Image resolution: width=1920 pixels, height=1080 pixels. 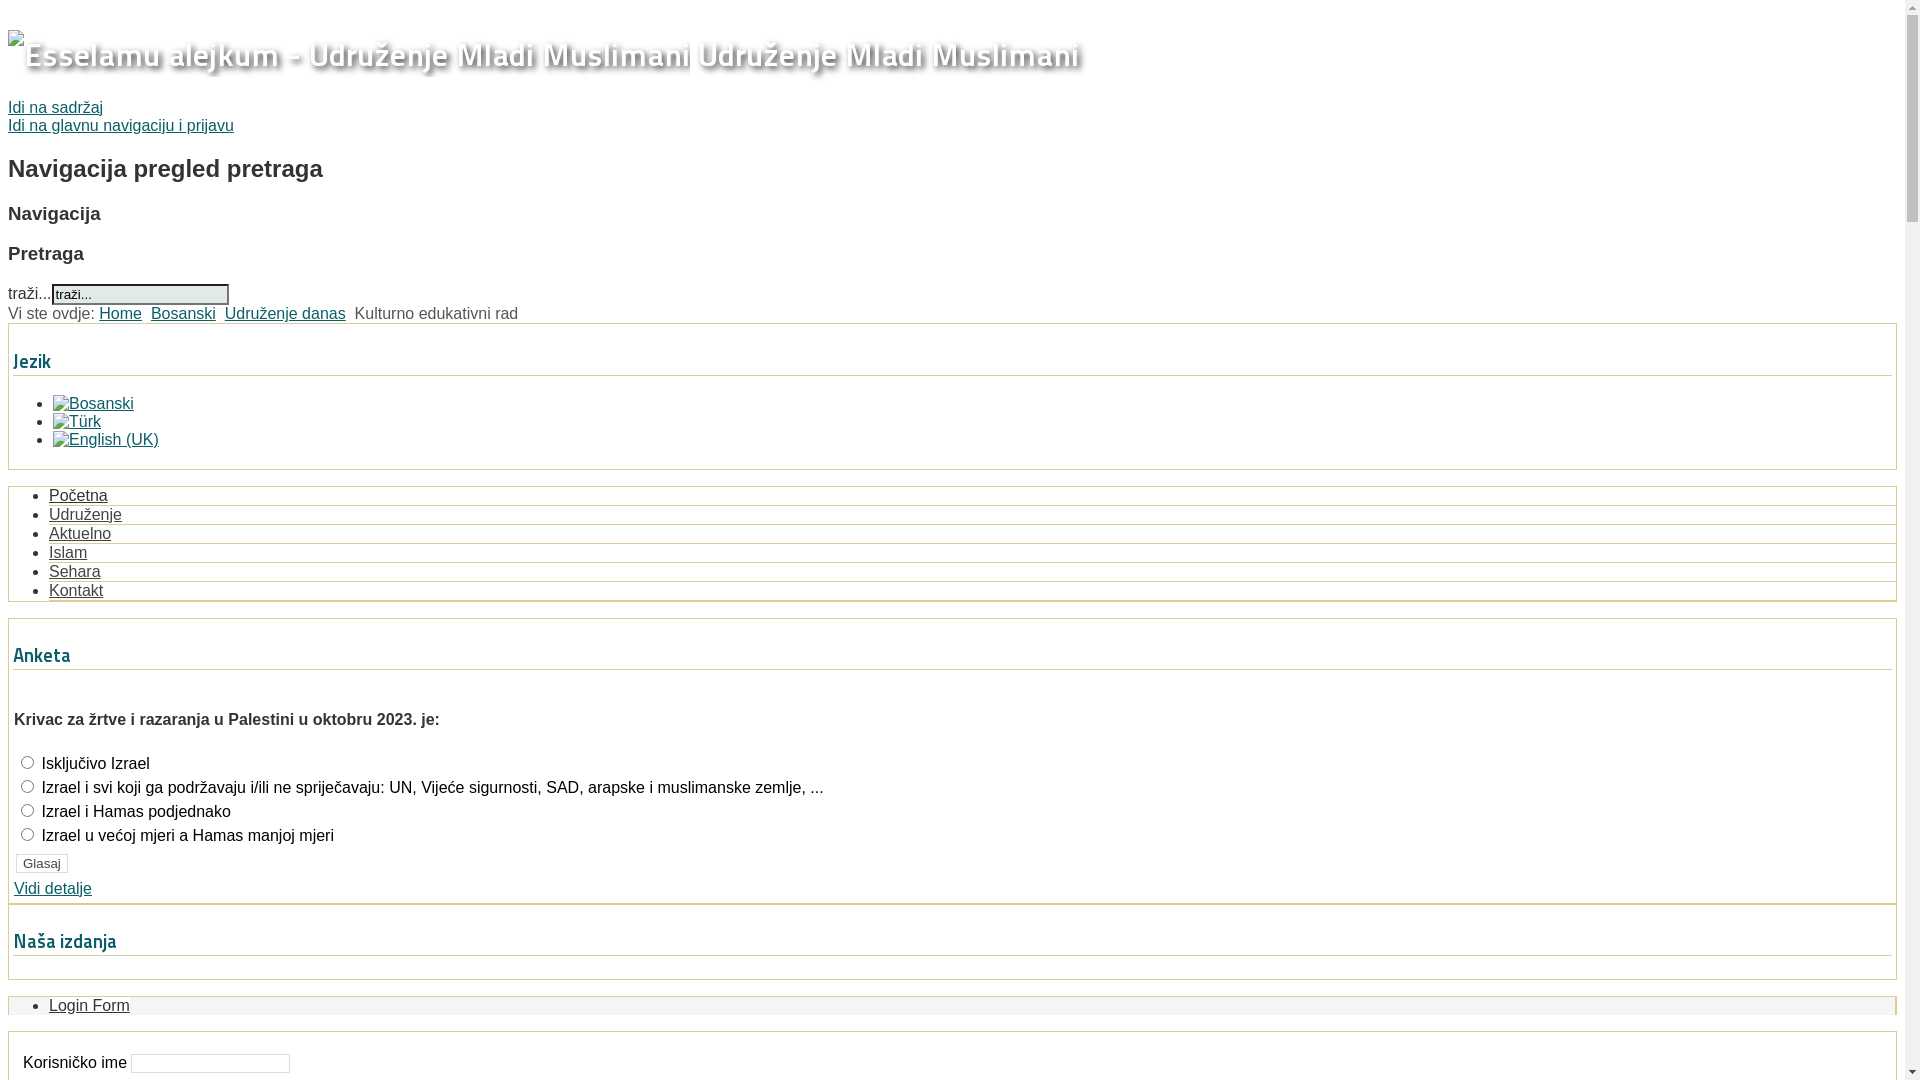 I want to click on Bosanski, so click(x=94, y=404).